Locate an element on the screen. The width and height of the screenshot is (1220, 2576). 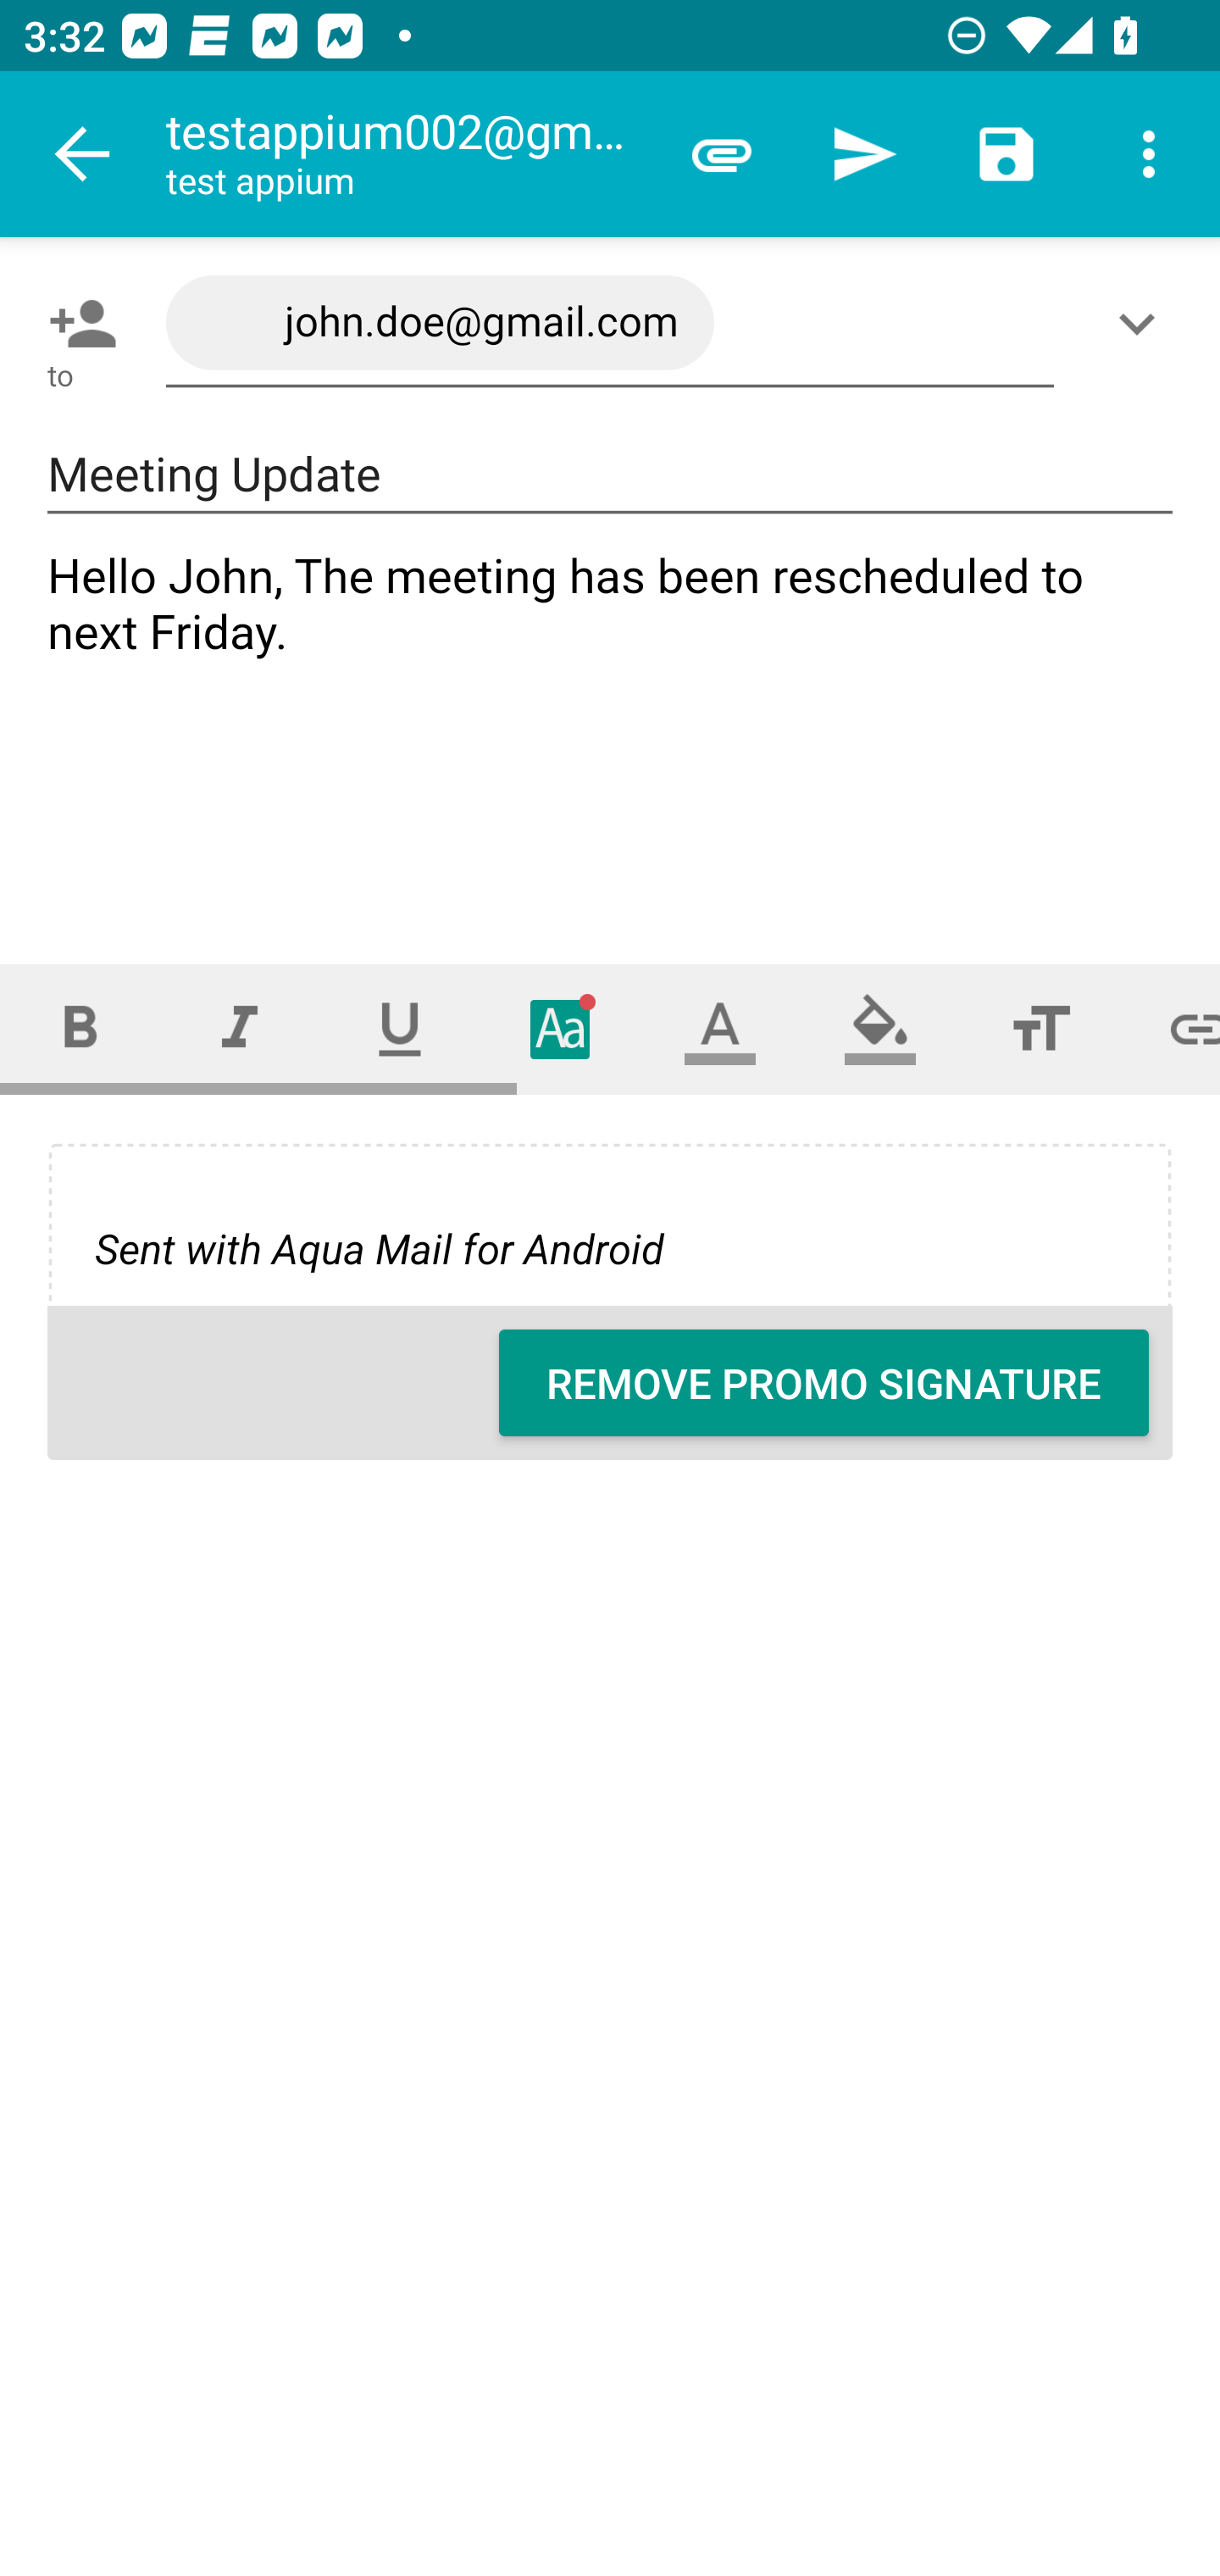
Underline is located at coordinates (400, 1029).